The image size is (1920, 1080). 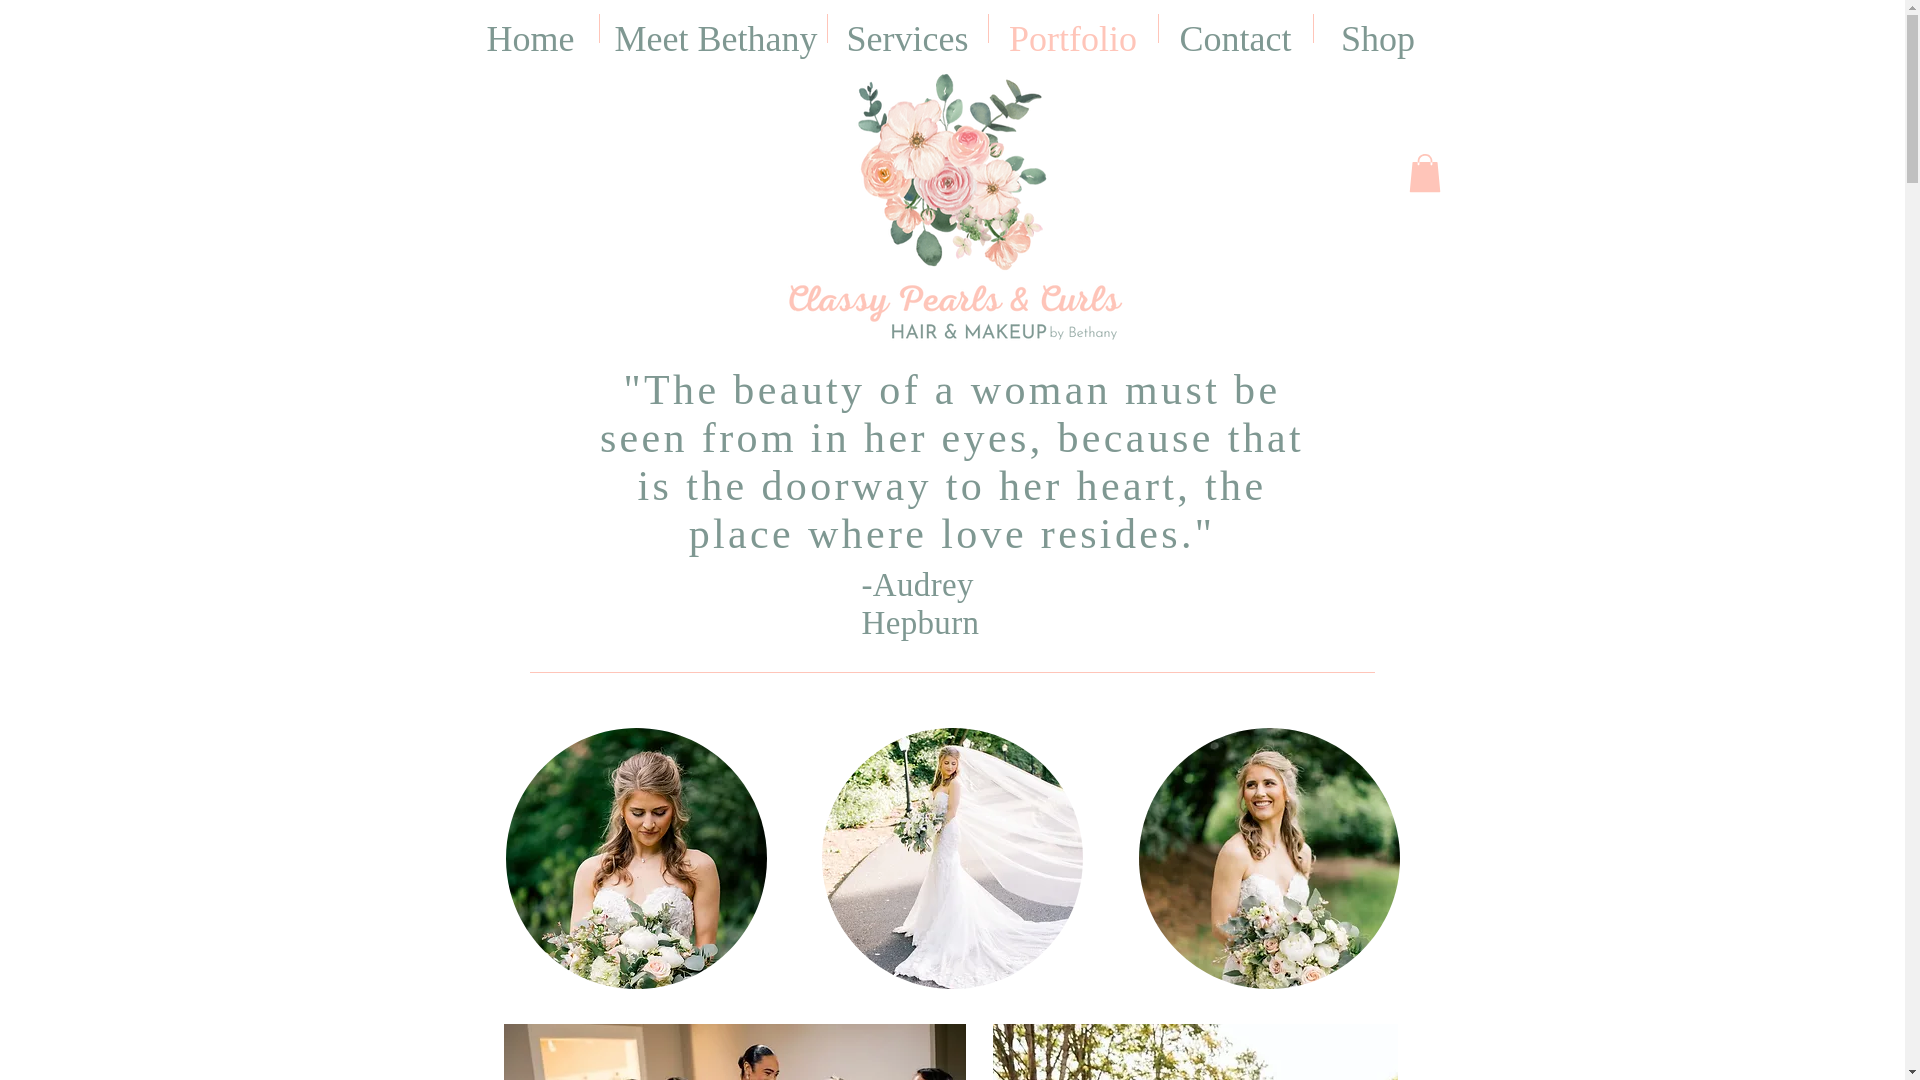 What do you see at coordinates (908, 28) in the screenshot?
I see `Services` at bounding box center [908, 28].